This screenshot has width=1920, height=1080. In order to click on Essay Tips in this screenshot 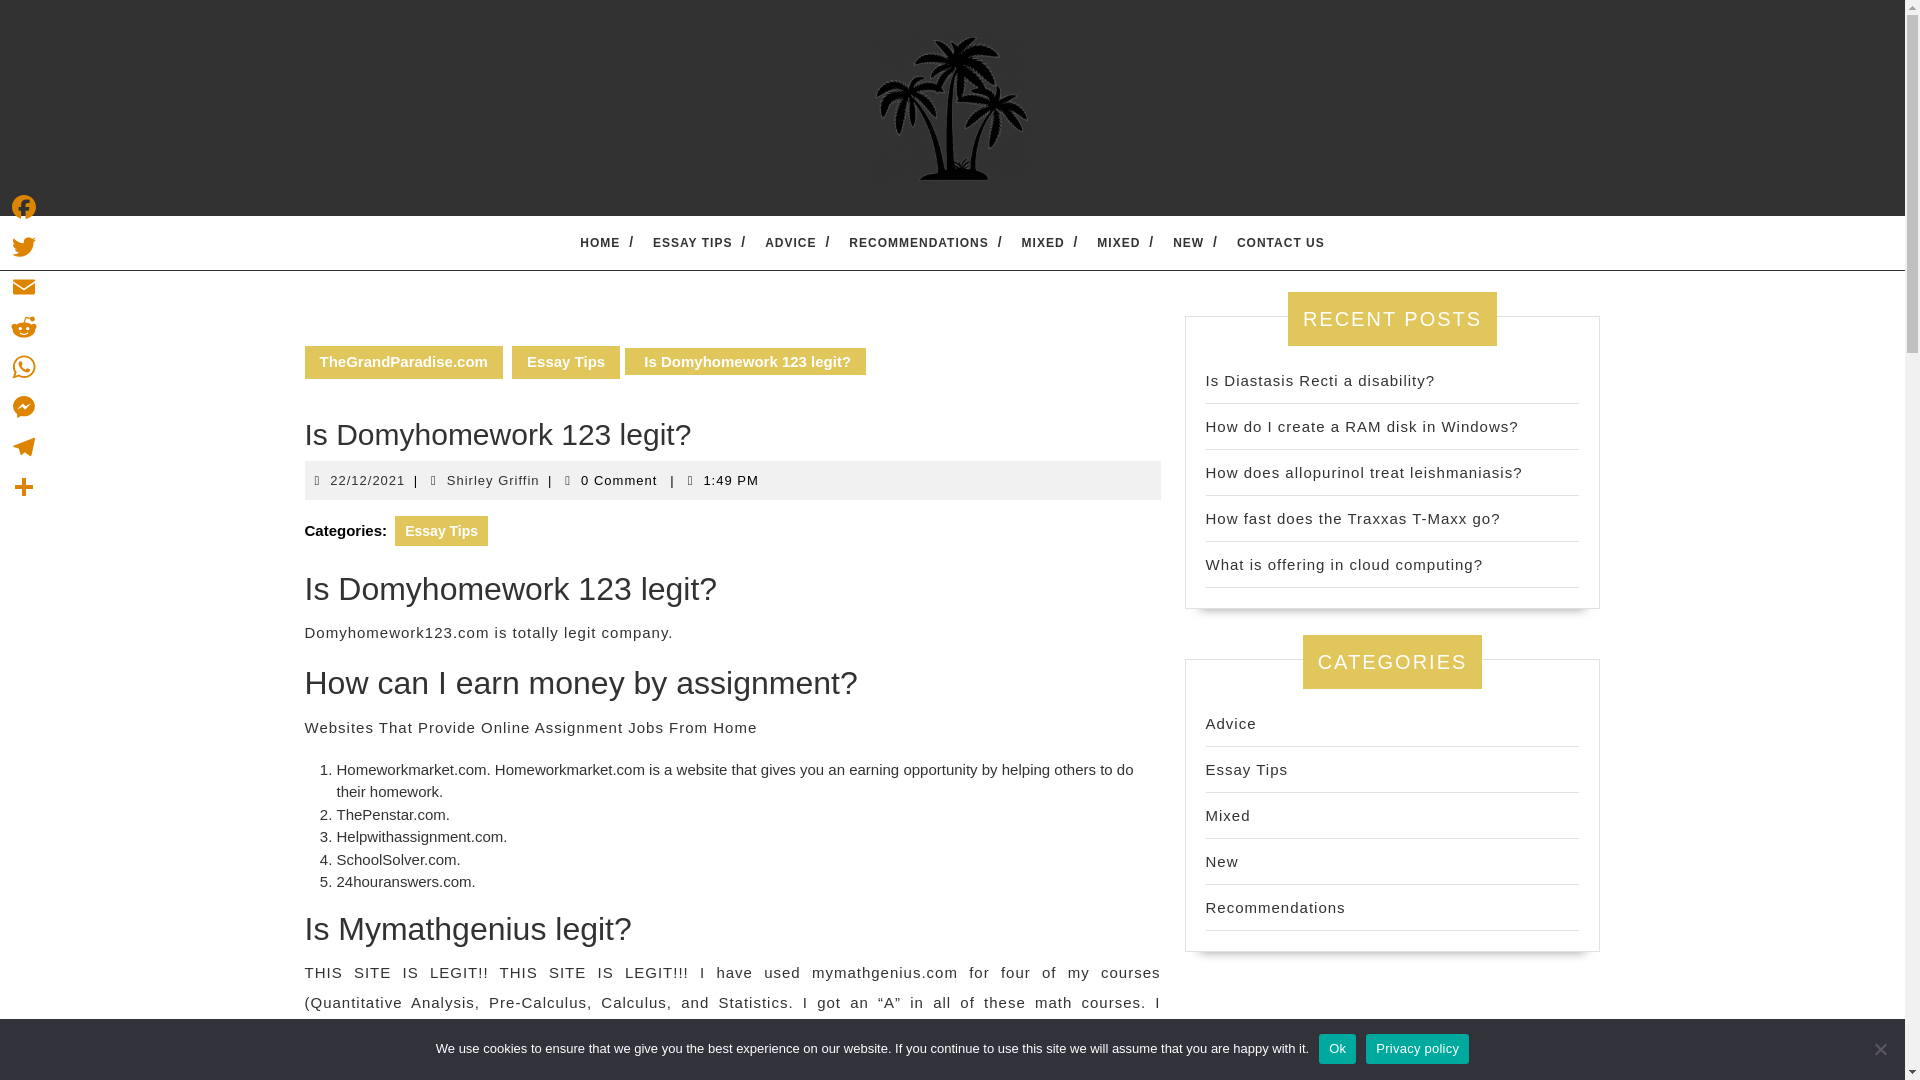, I will do `click(566, 362)`.